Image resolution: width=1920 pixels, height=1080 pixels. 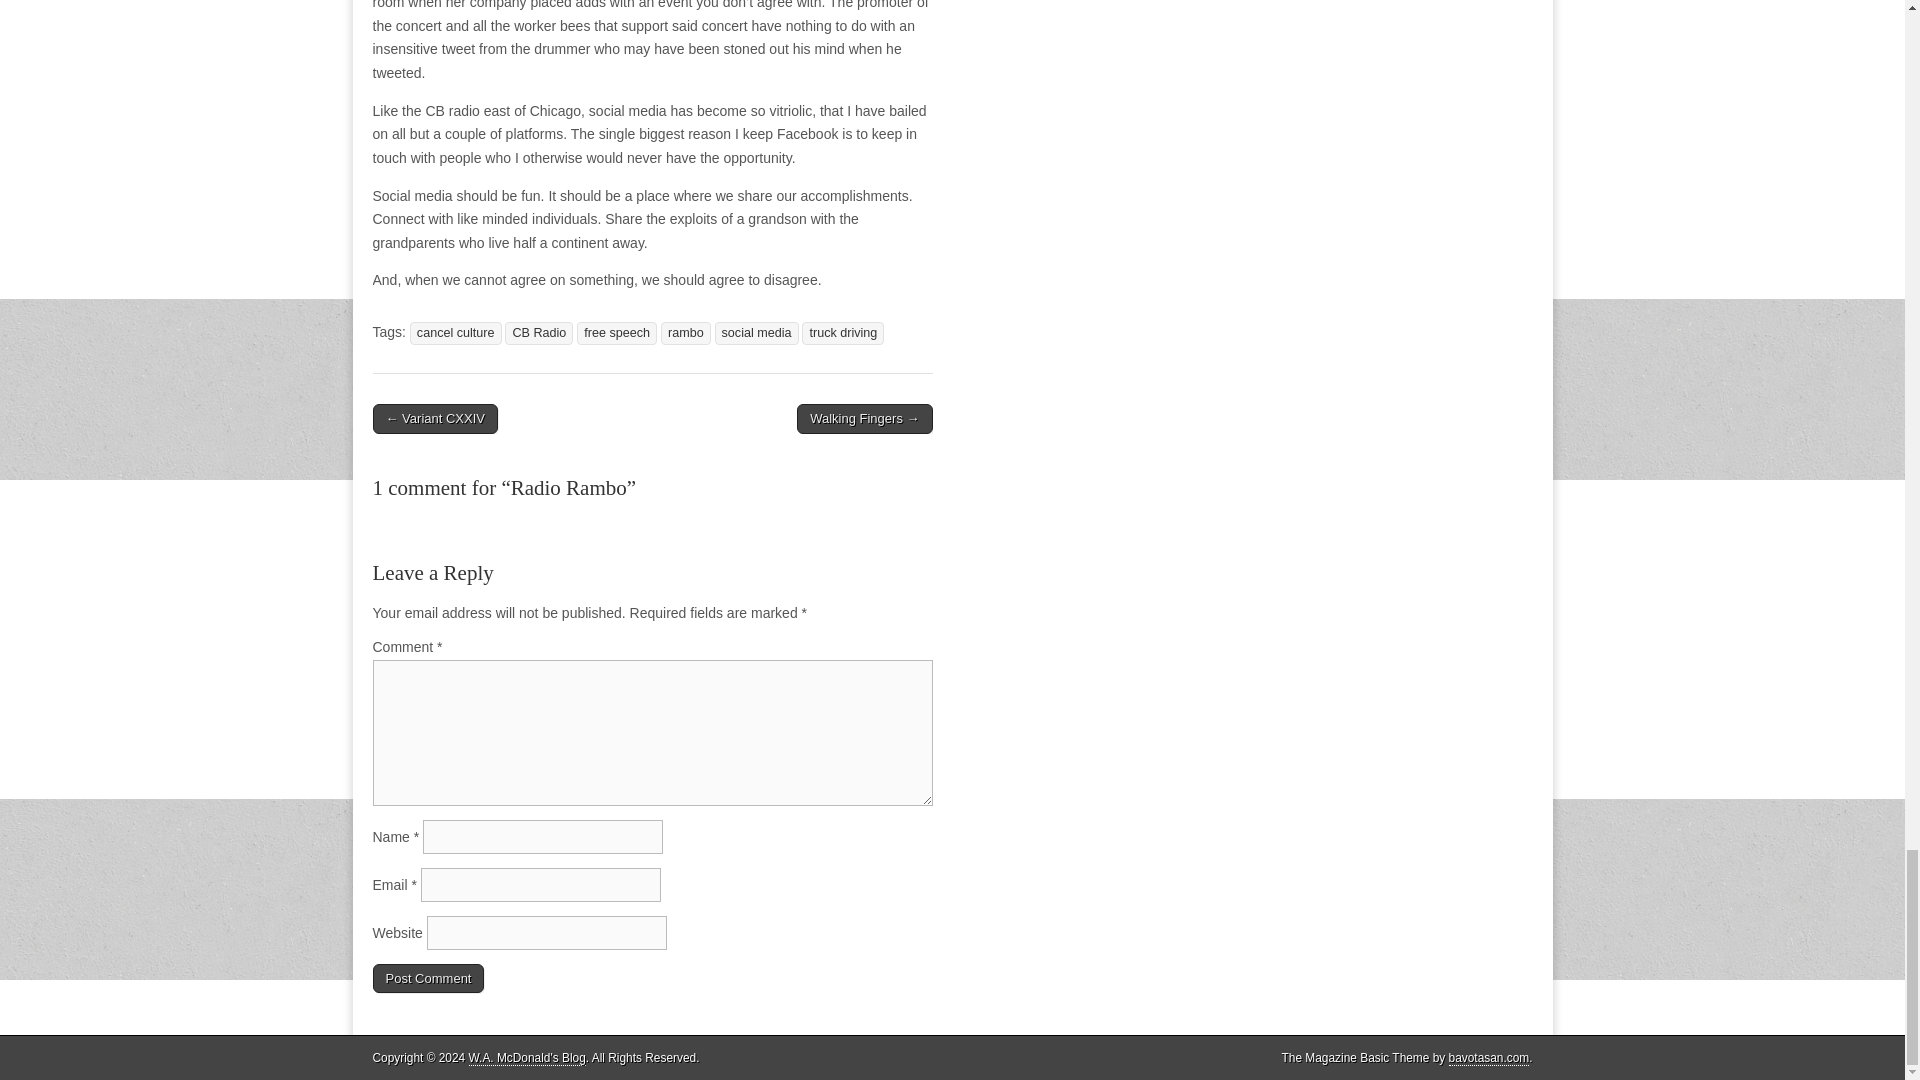 I want to click on free speech, so click(x=616, y=332).